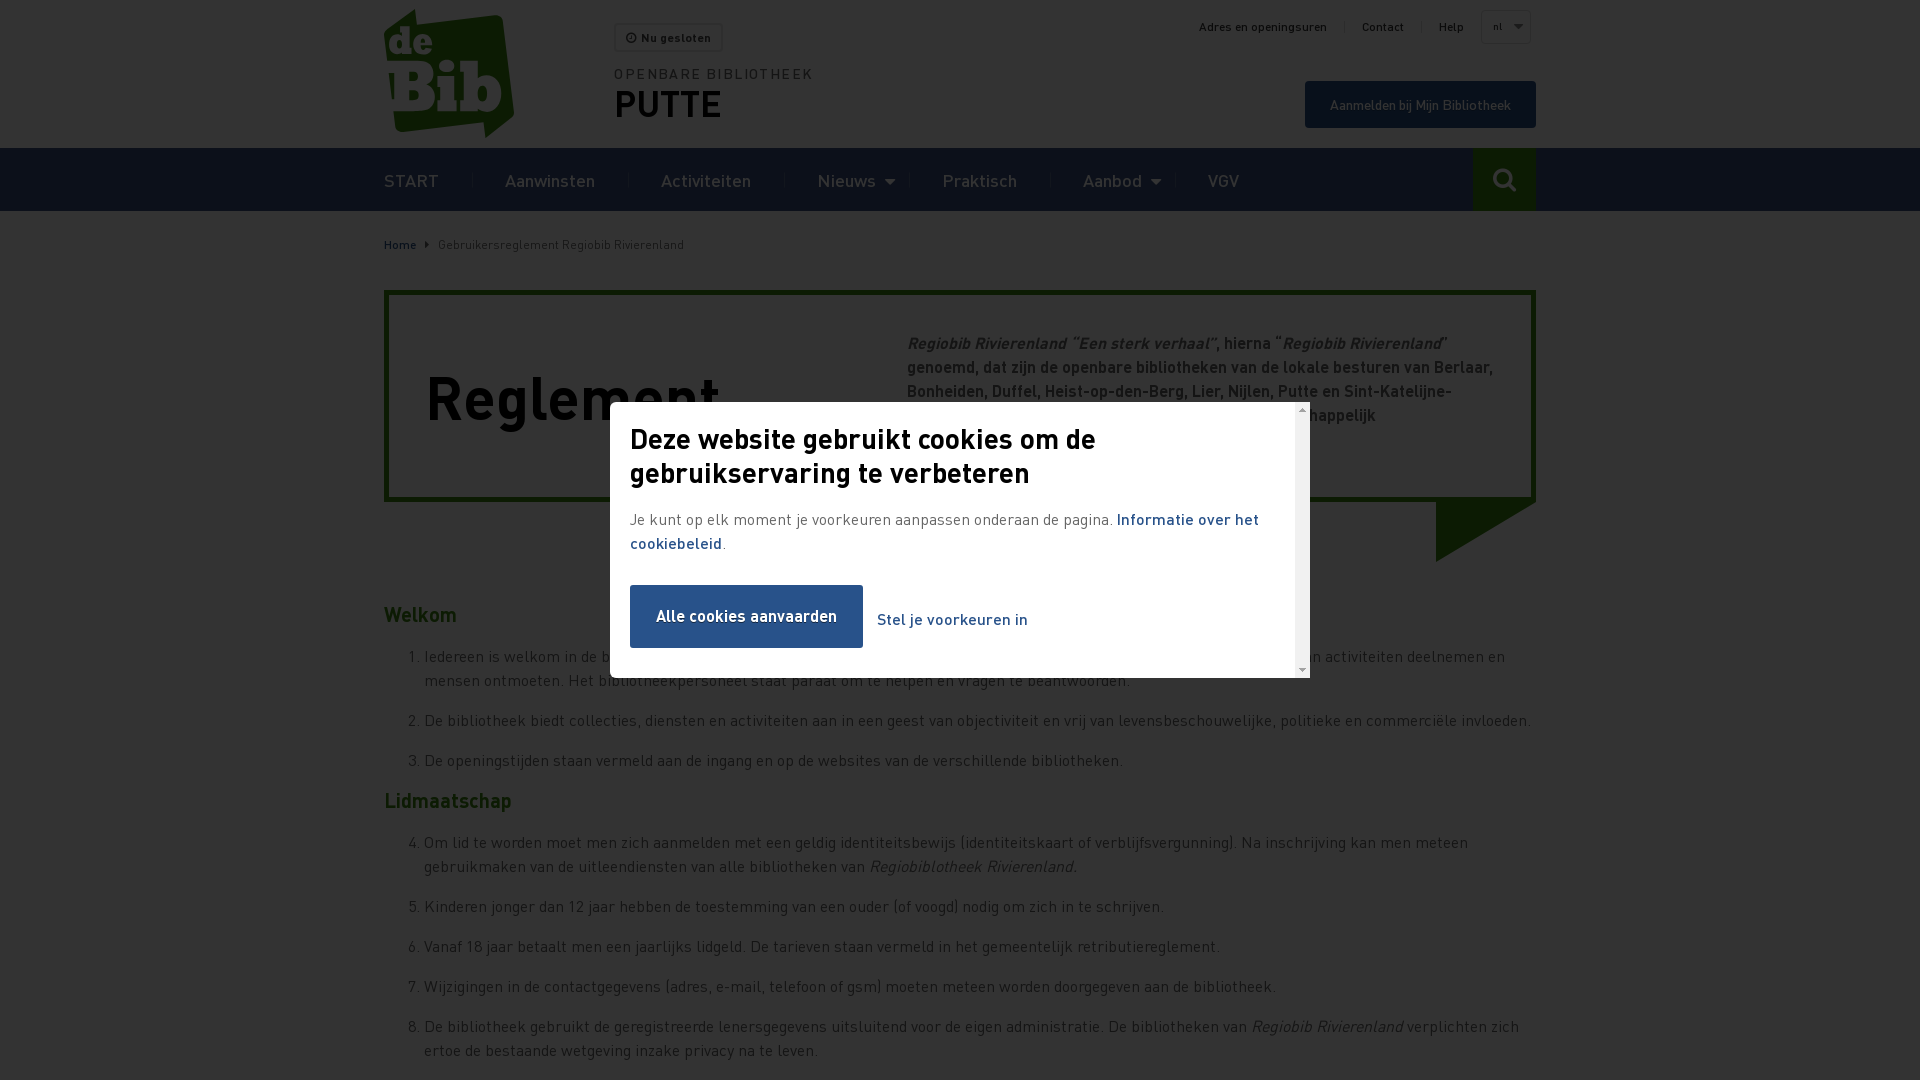 The image size is (1920, 1080). What do you see at coordinates (1224, 180) in the screenshot?
I see `VGV` at bounding box center [1224, 180].